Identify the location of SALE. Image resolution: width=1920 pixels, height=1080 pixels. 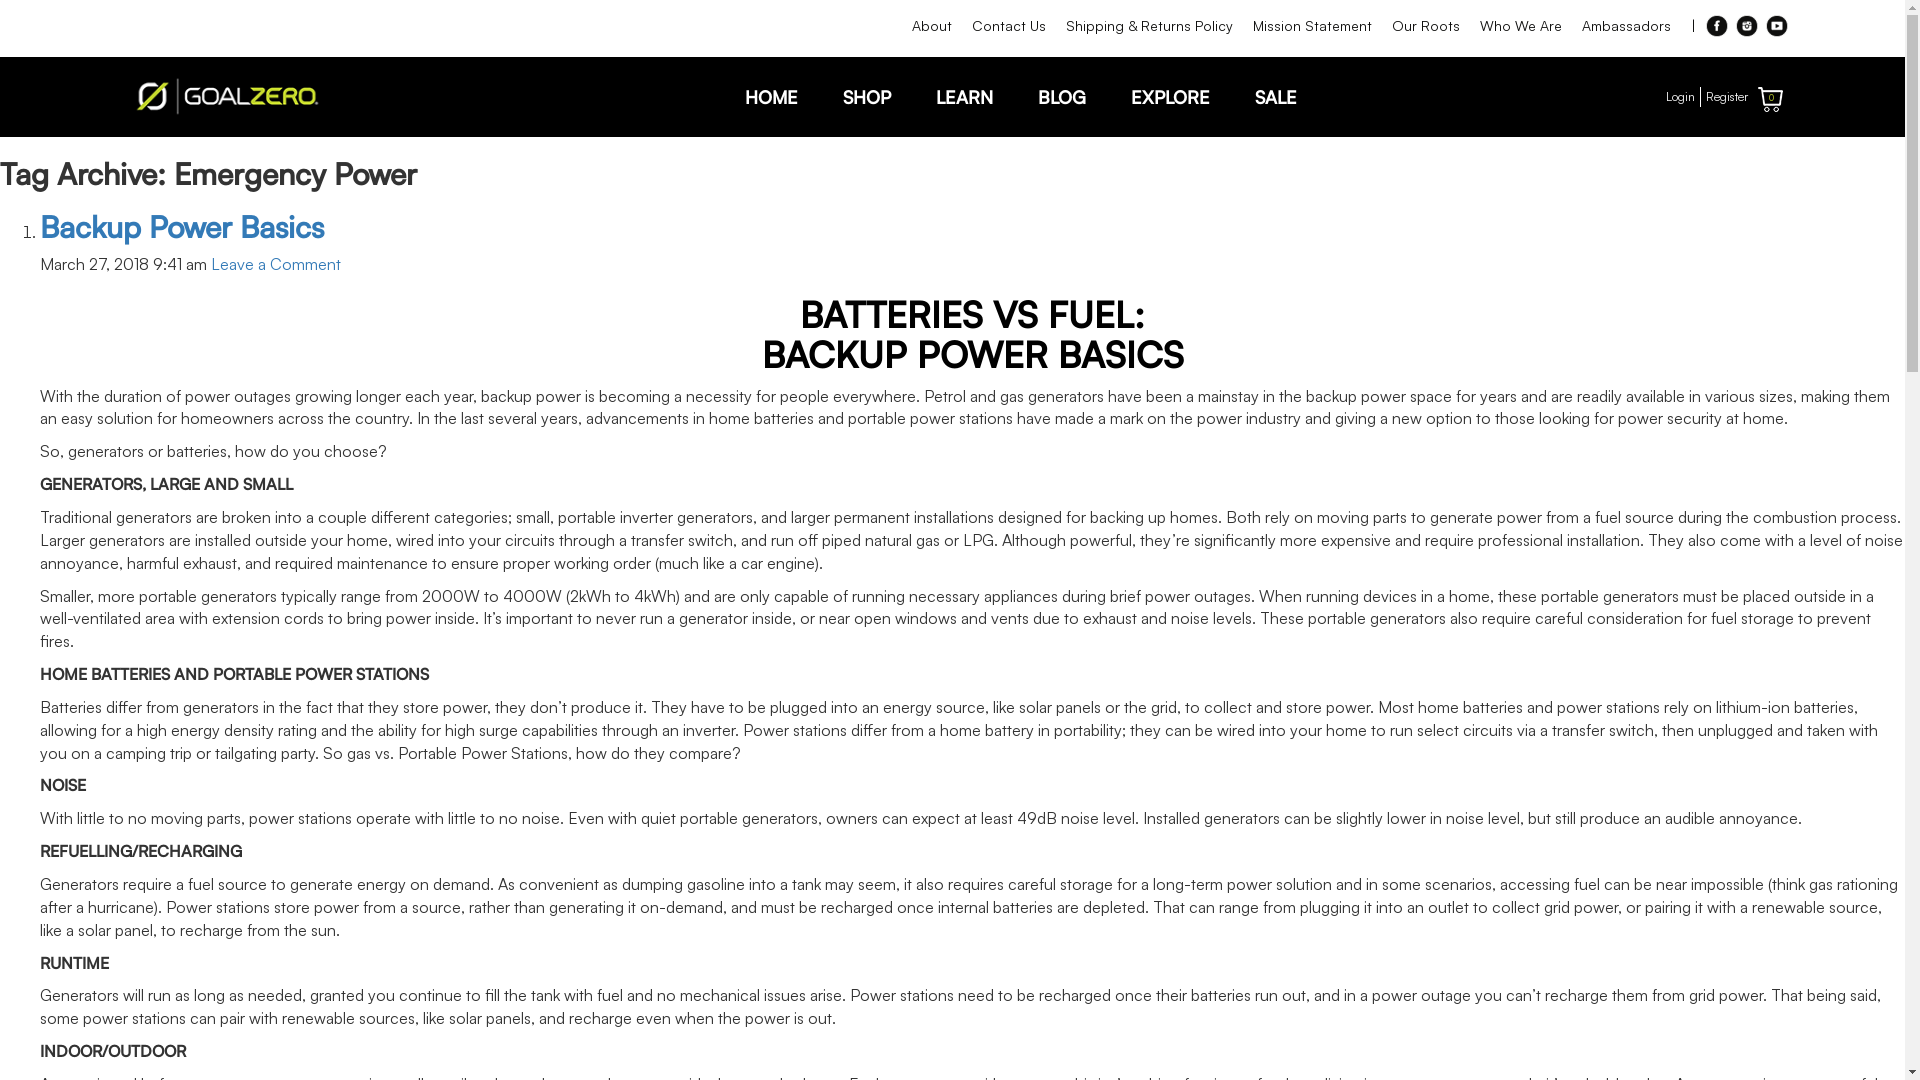
(1275, 97).